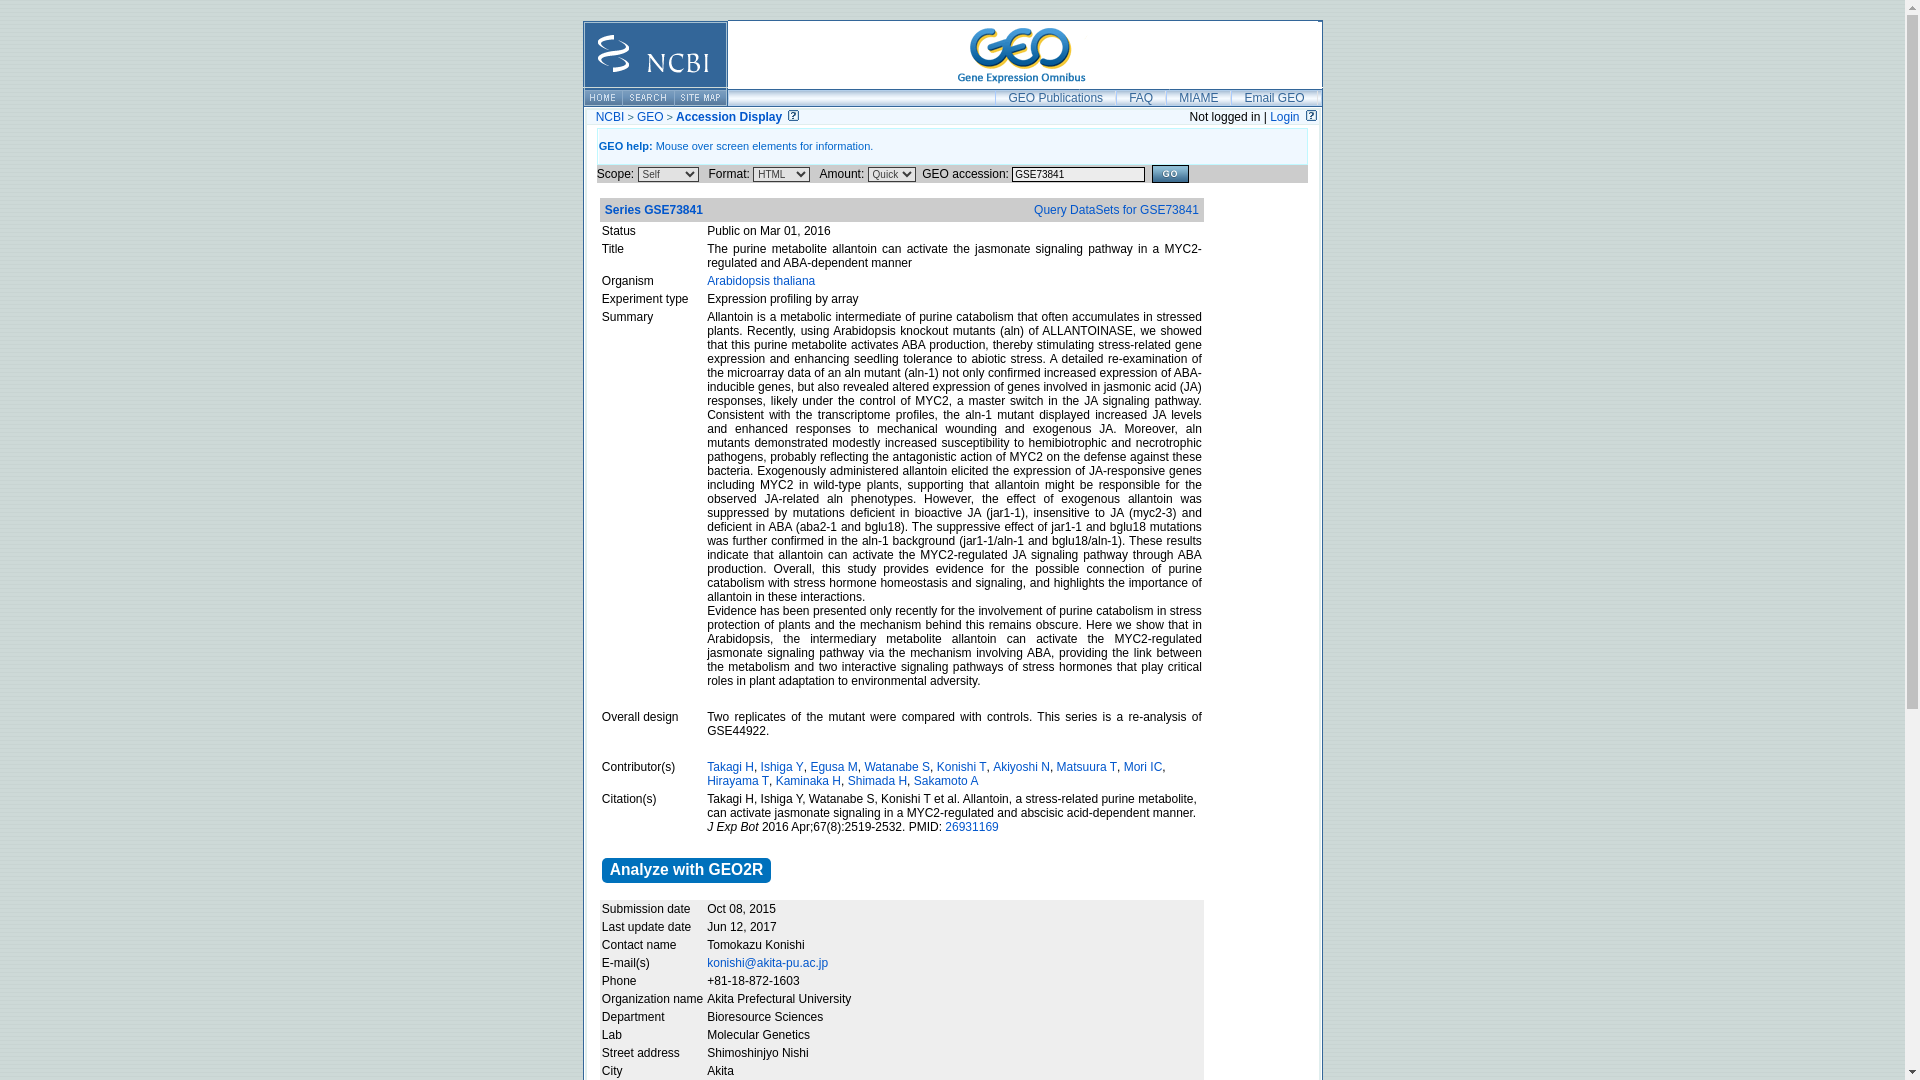 Image resolution: width=1920 pixels, height=1080 pixels. I want to click on Analyze with GEO2R, so click(686, 870).